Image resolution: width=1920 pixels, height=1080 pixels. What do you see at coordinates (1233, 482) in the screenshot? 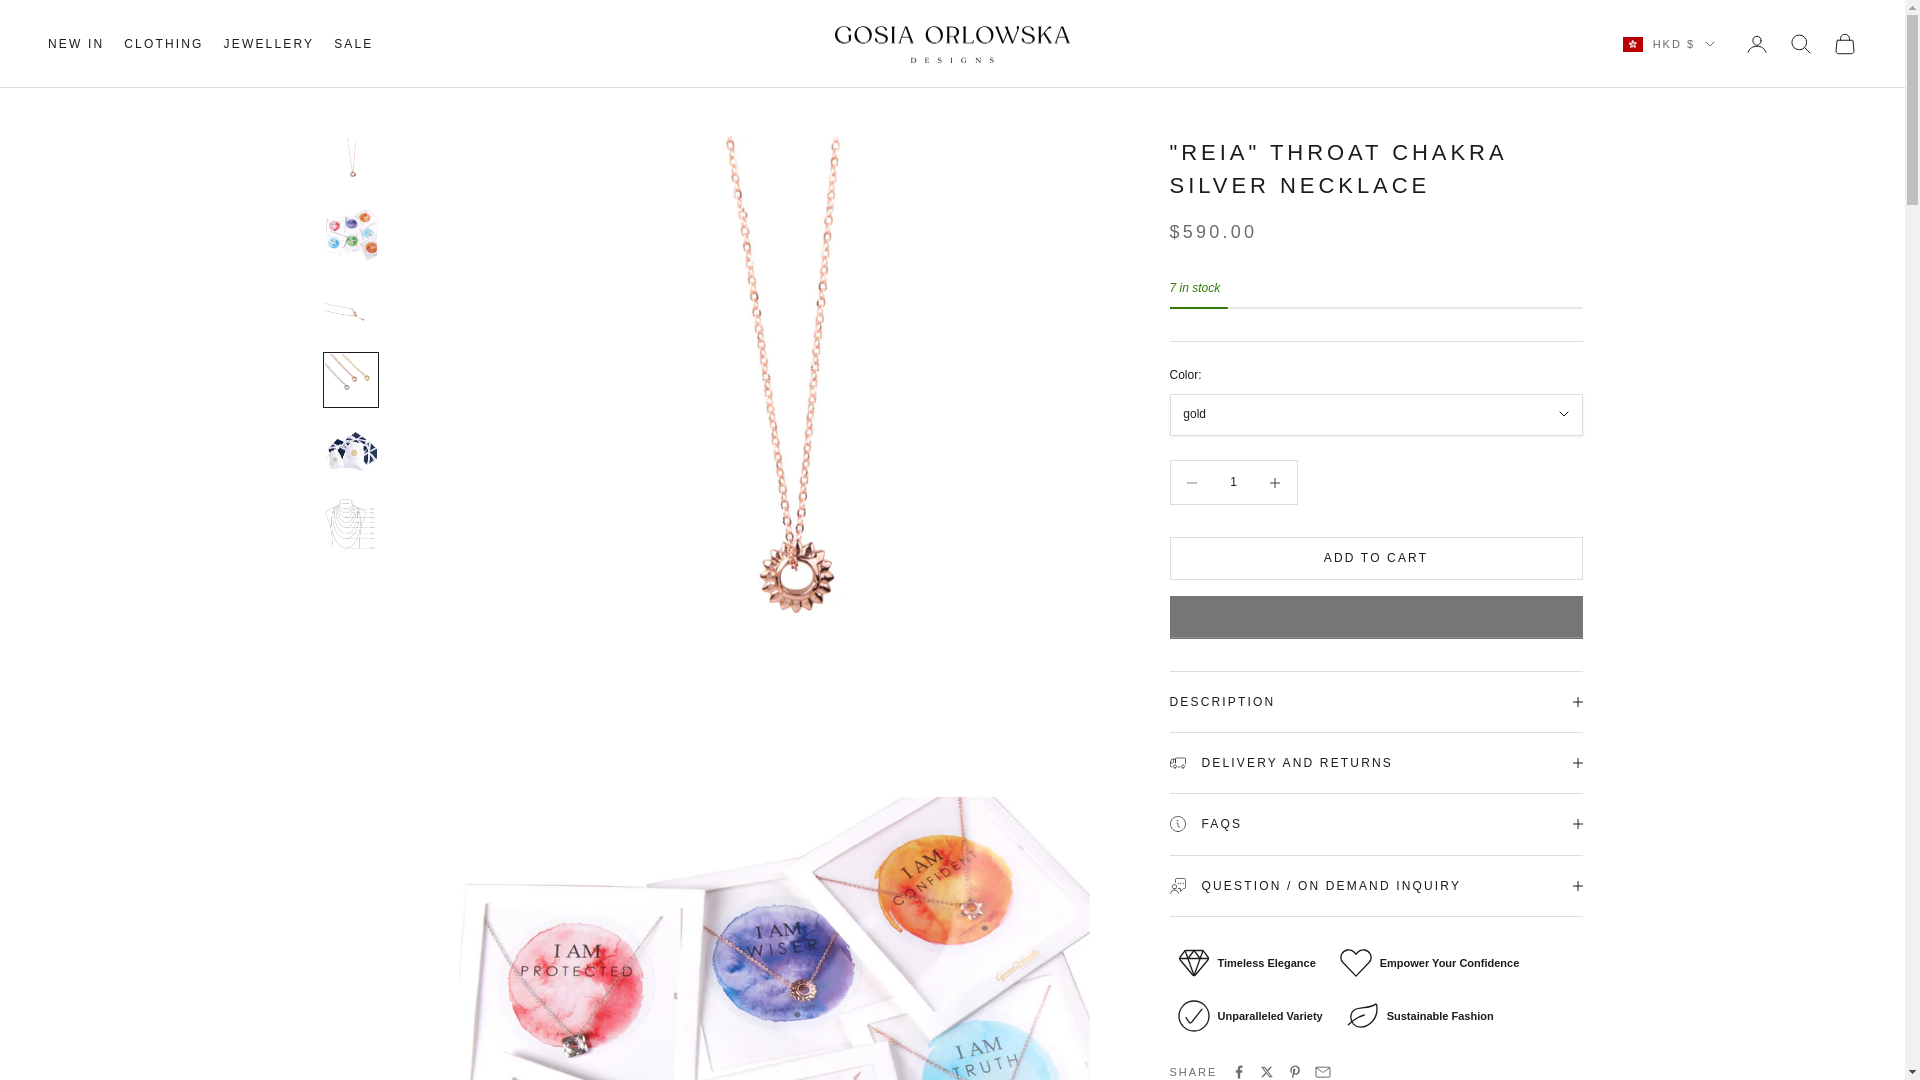
I see `1` at bounding box center [1233, 482].